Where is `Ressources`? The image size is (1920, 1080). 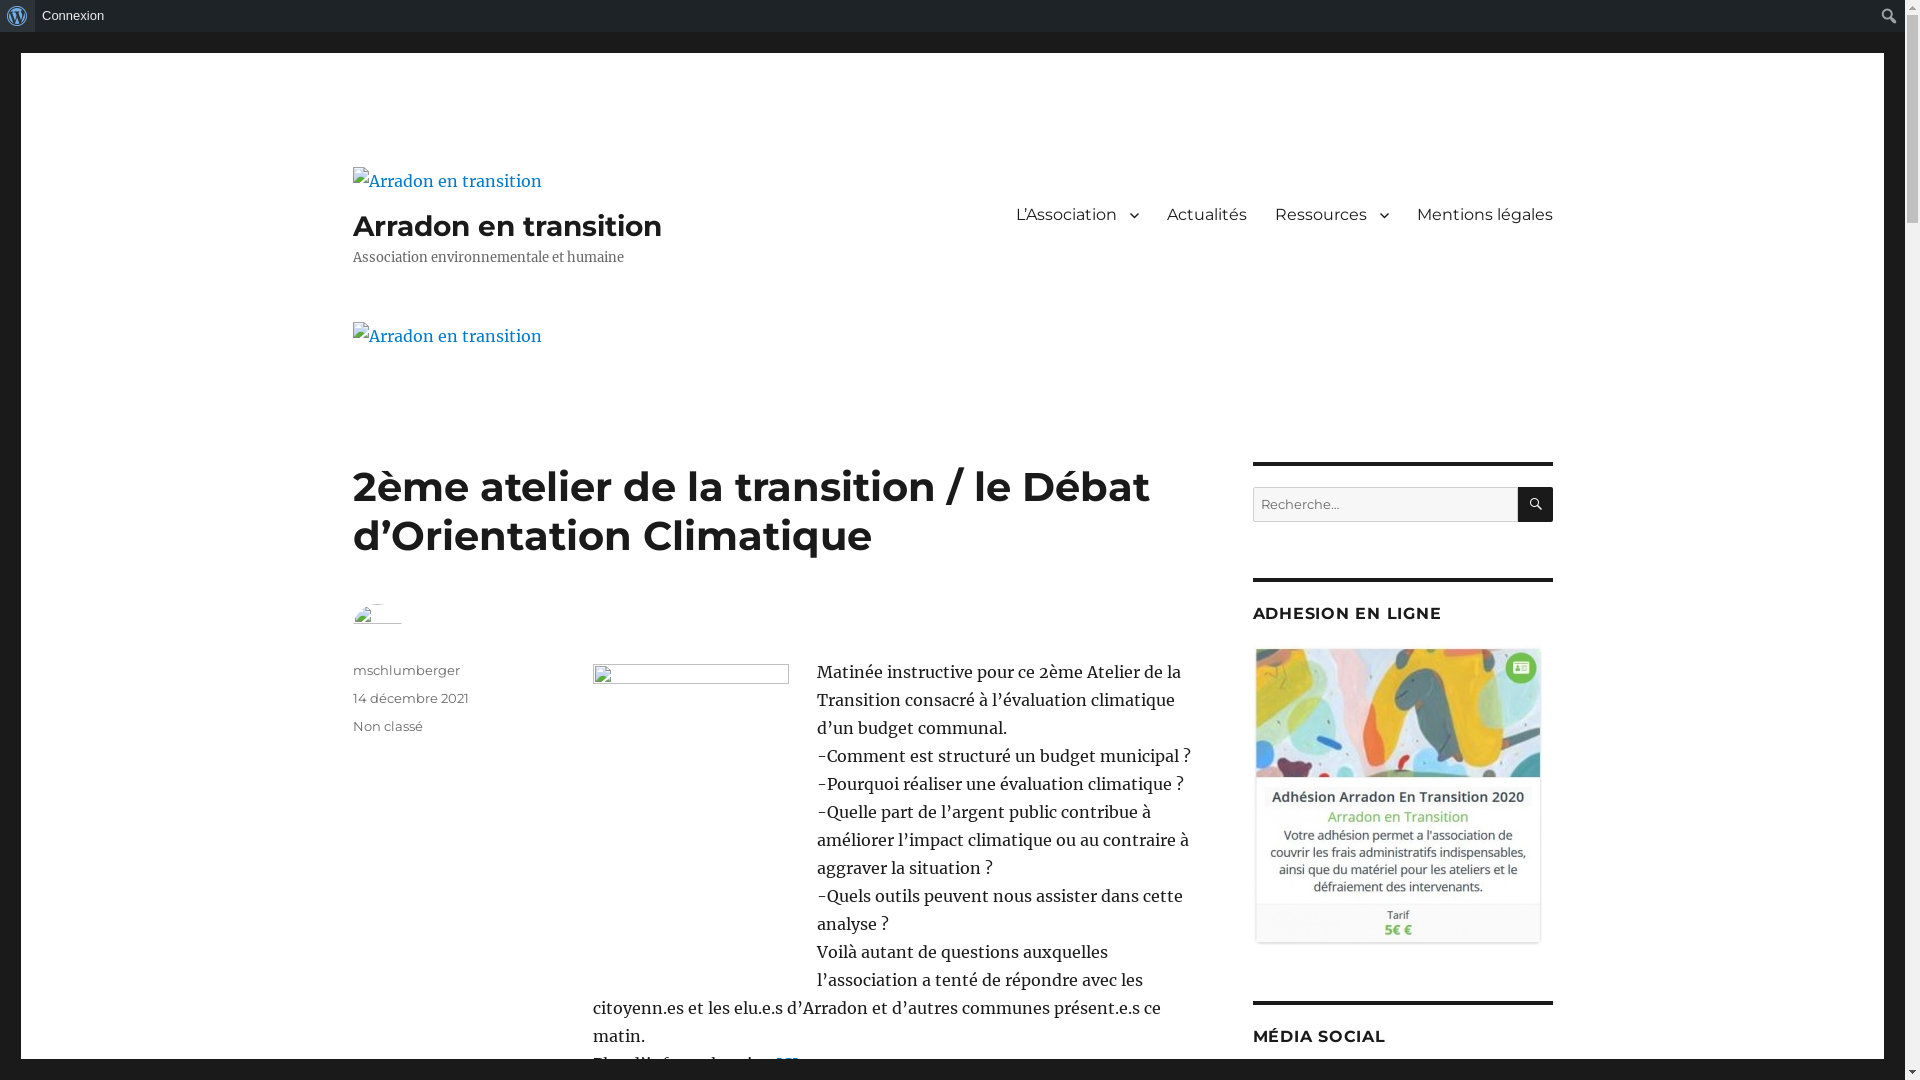 Ressources is located at coordinates (1331, 215).